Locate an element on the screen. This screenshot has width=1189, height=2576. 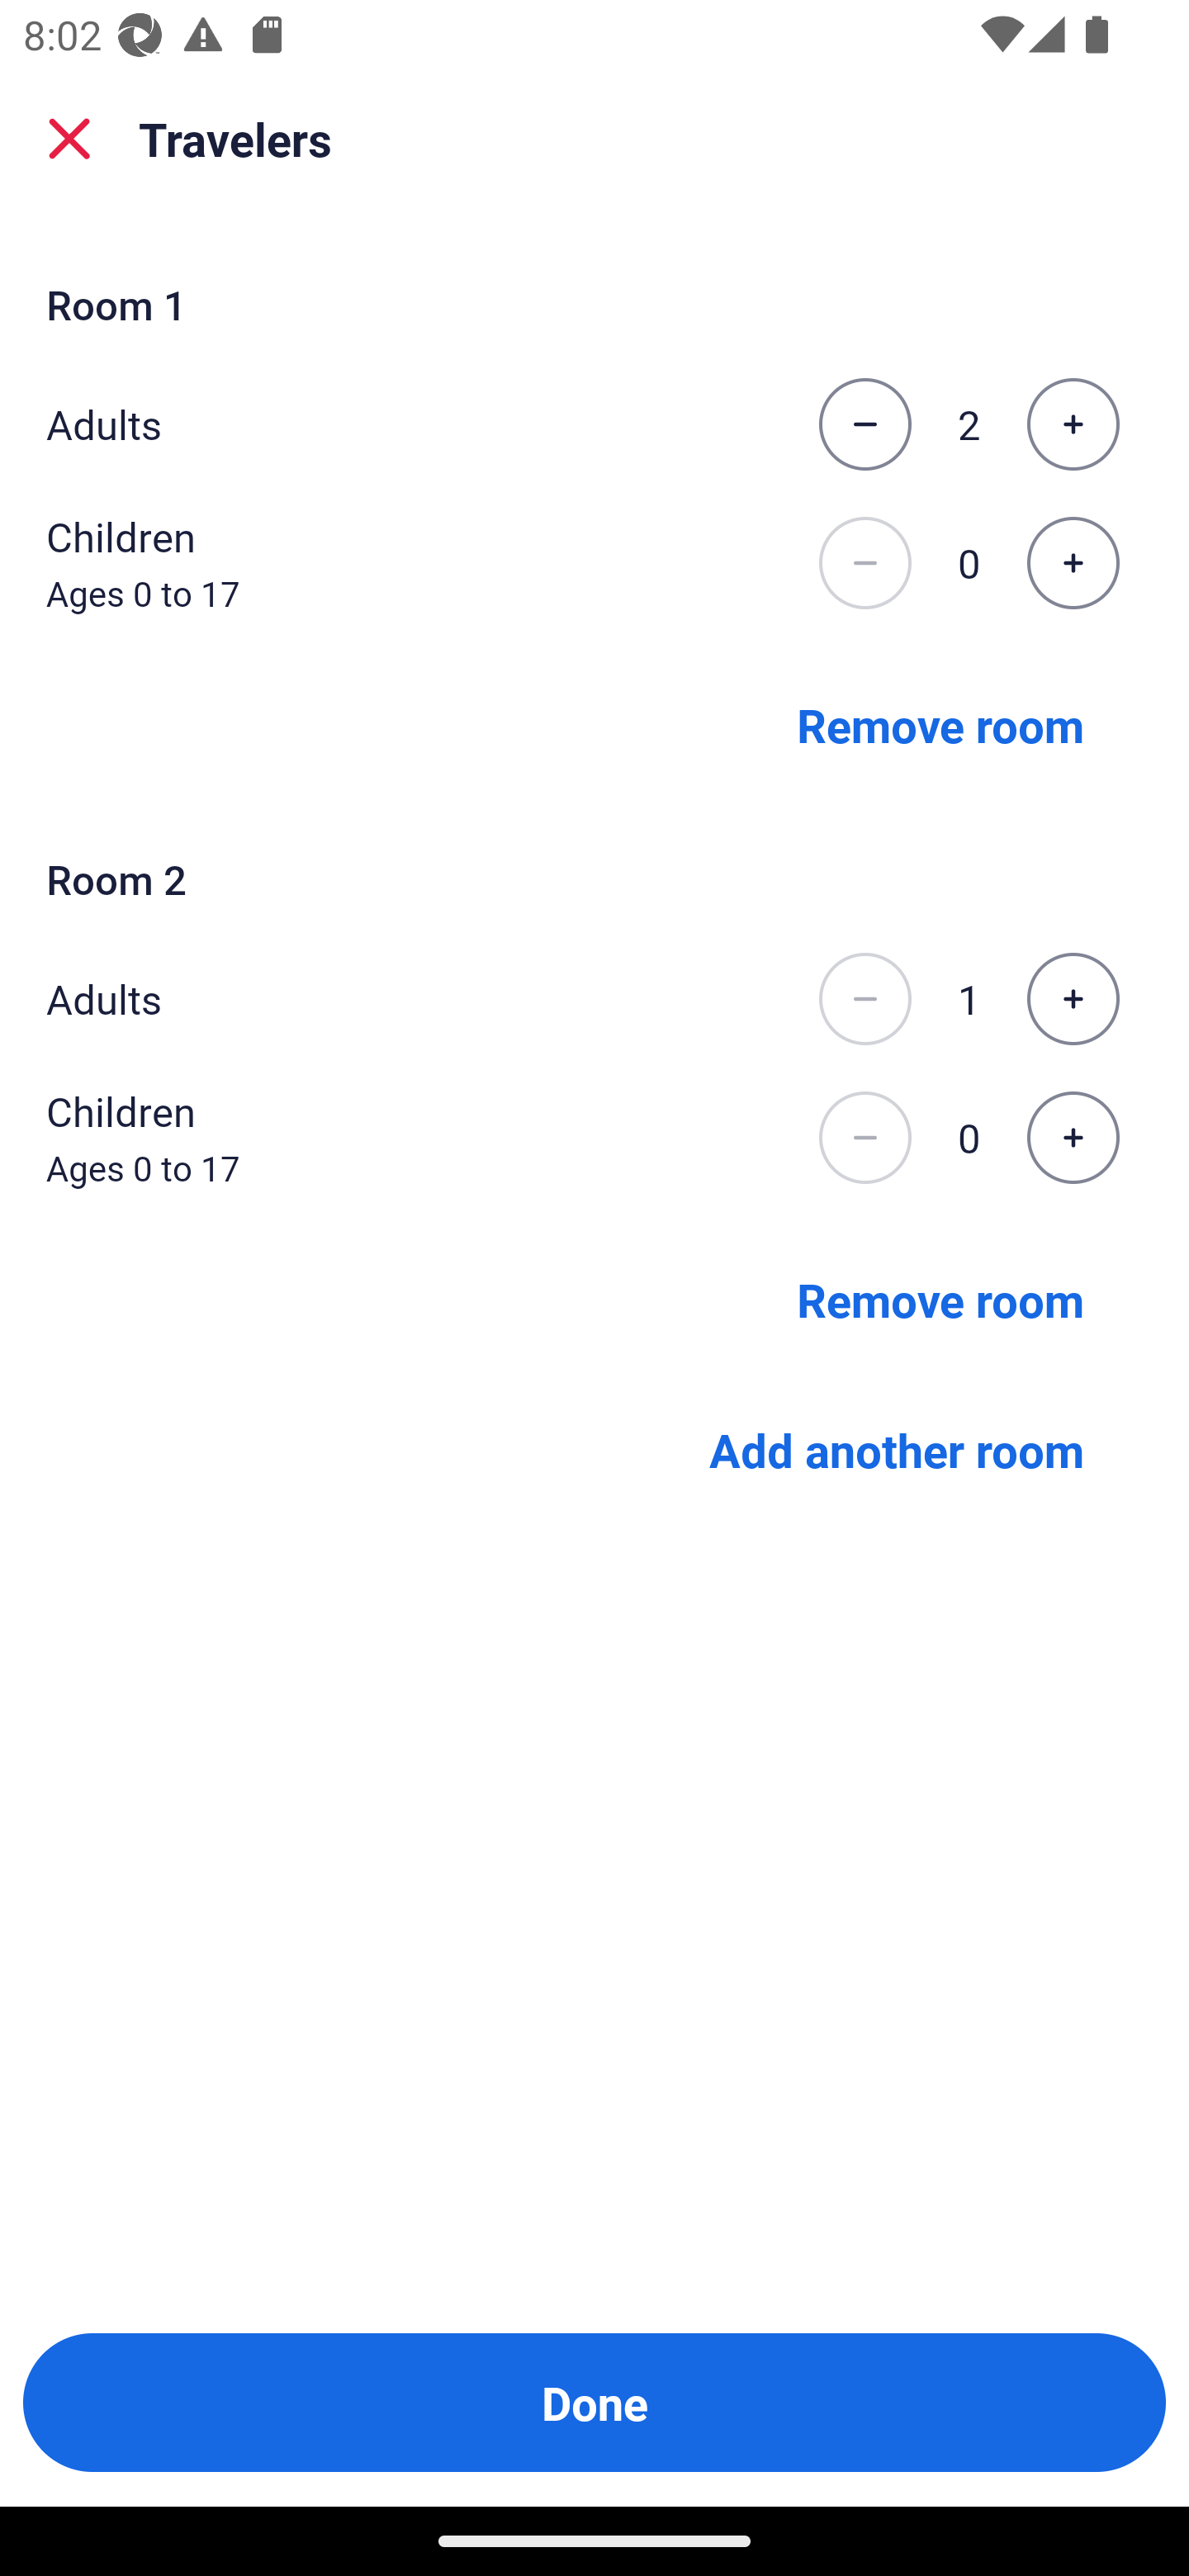
Increase the number of children is located at coordinates (1073, 564).